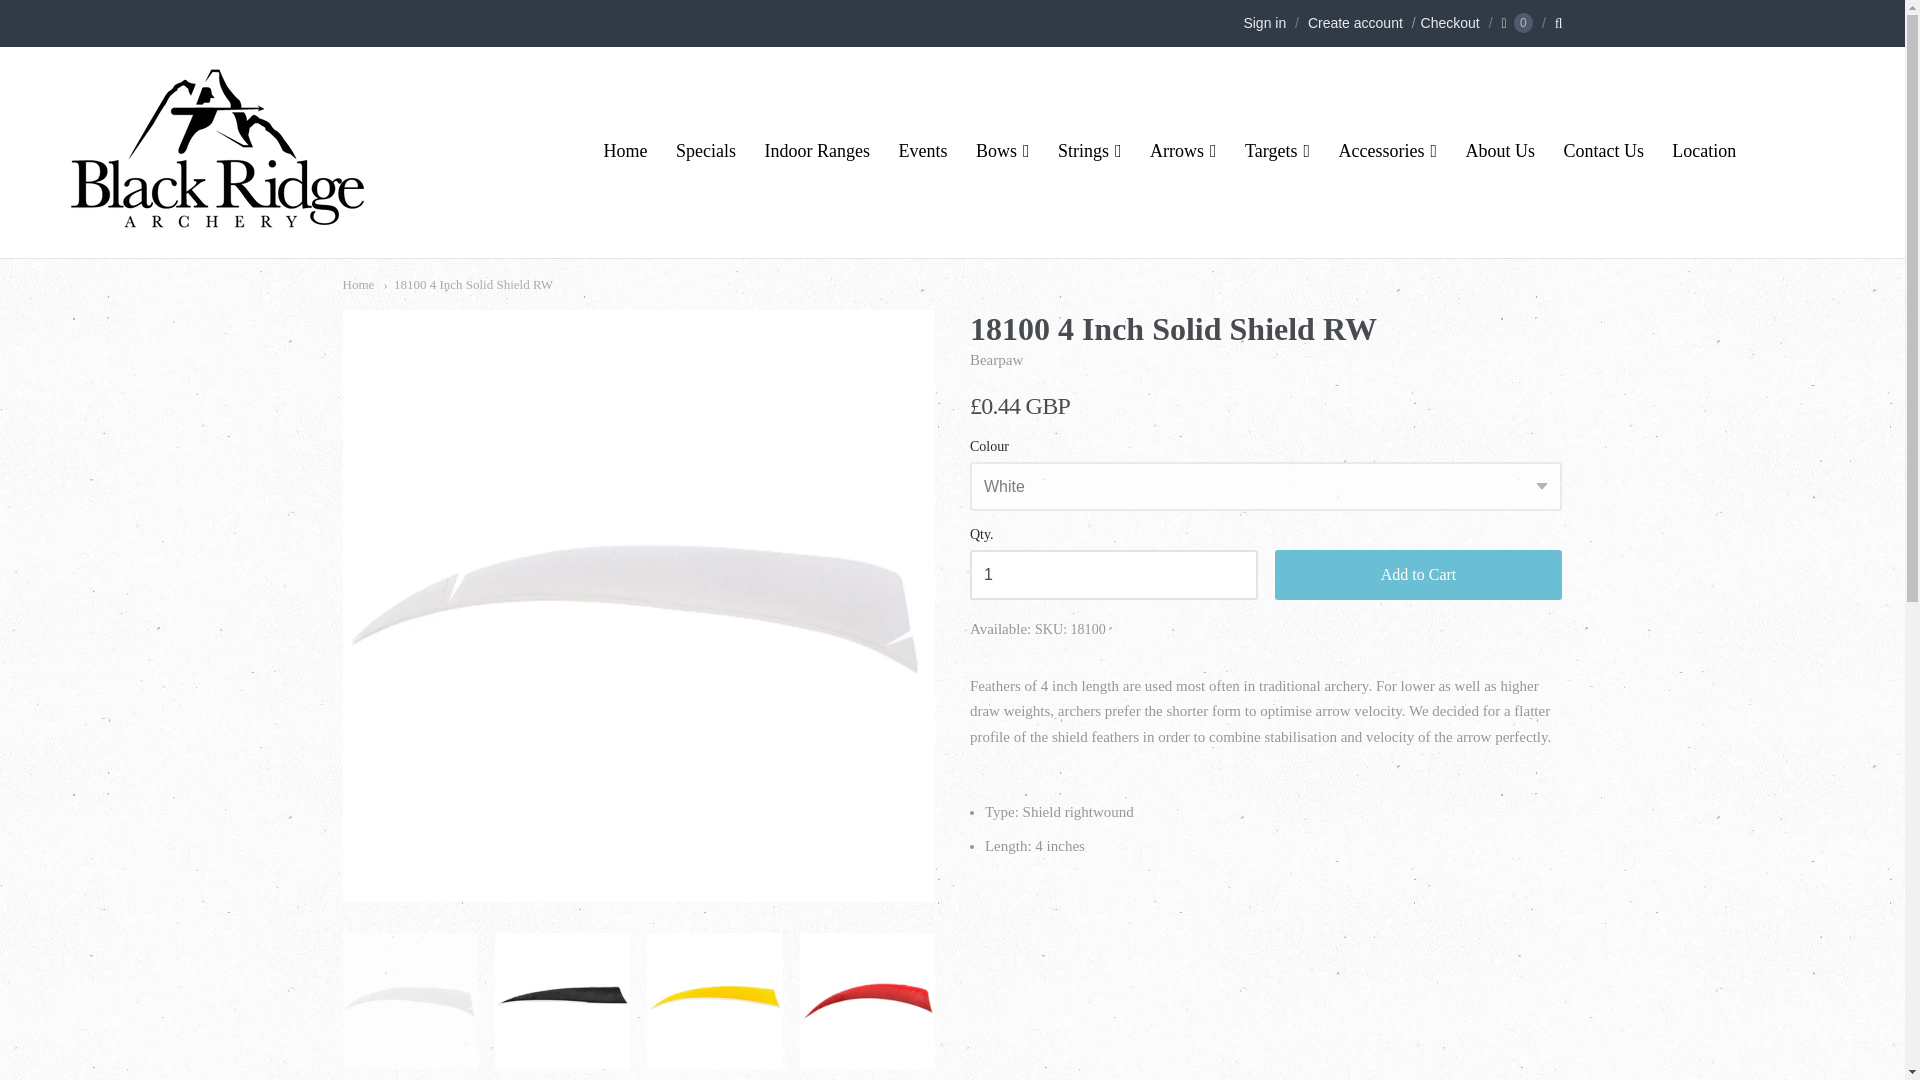 The image size is (1920, 1080). I want to click on Home, so click(626, 152).